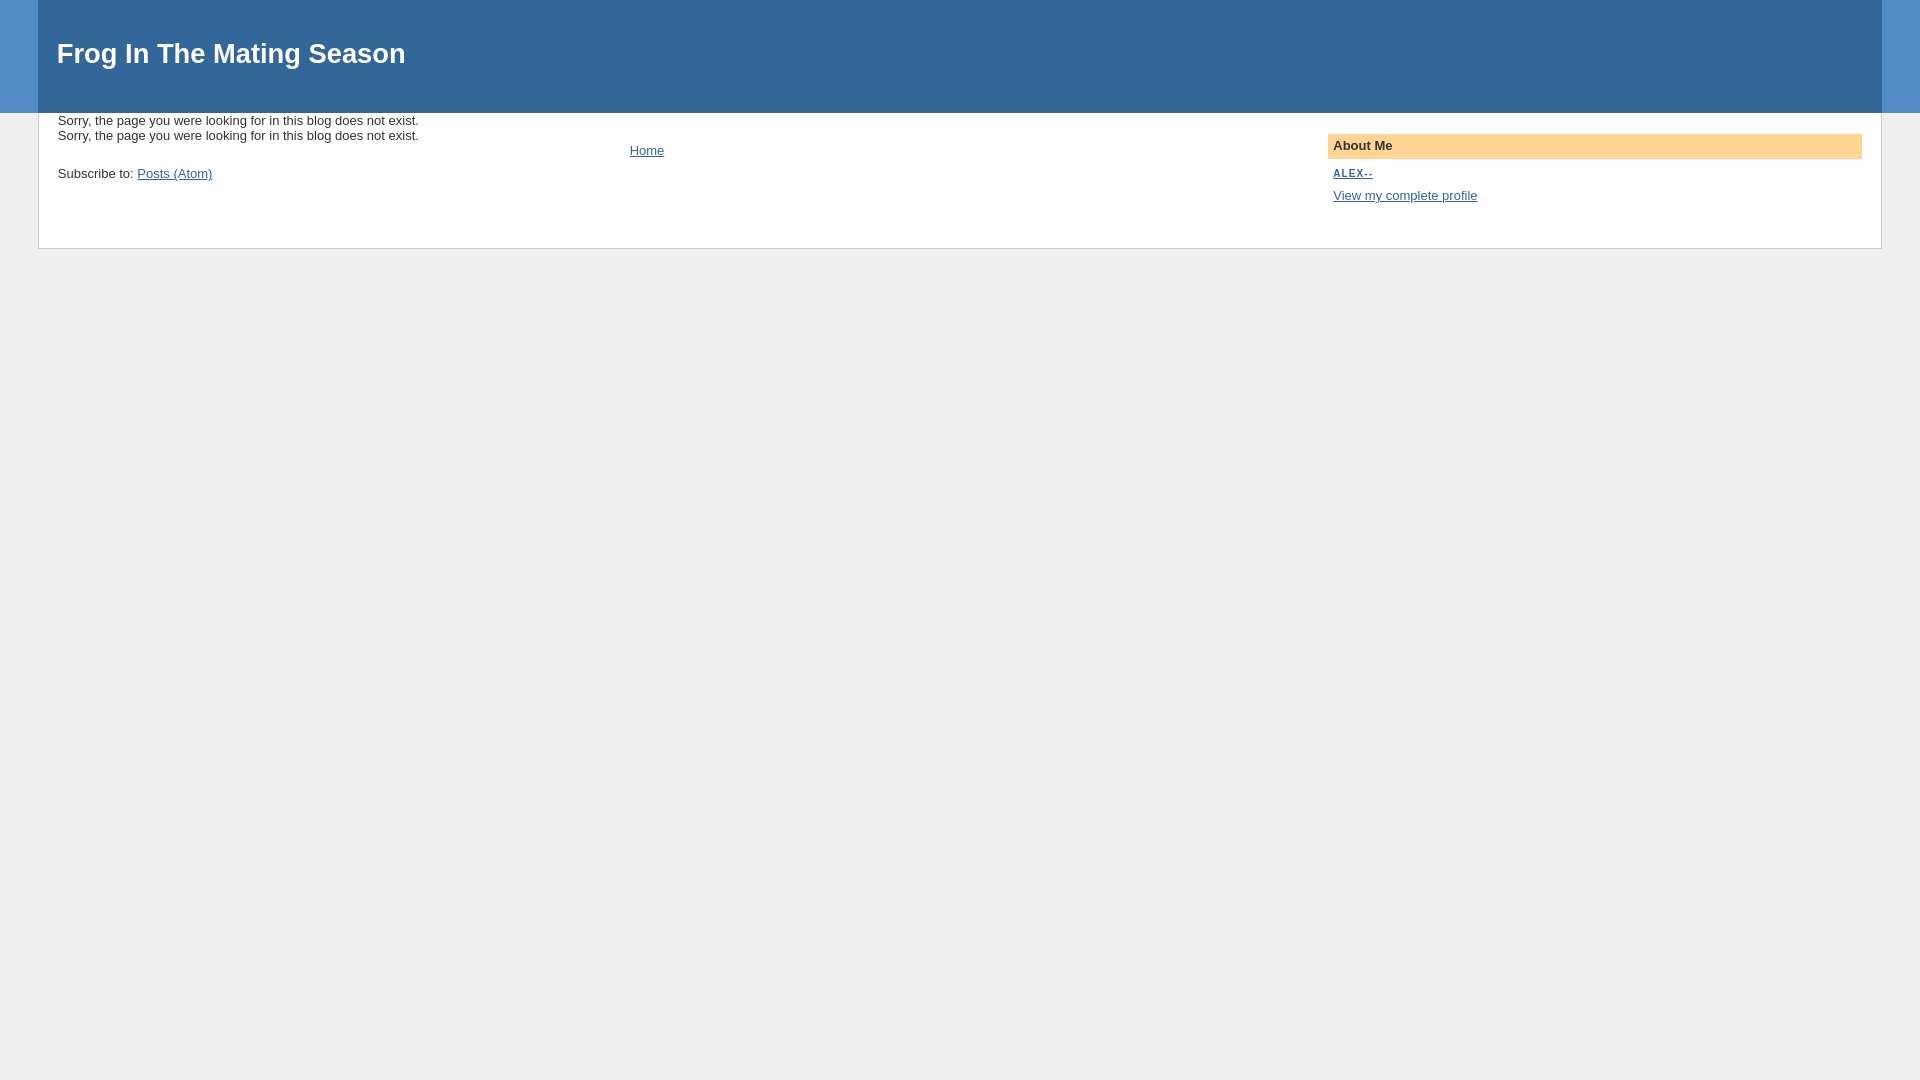  What do you see at coordinates (232, 54) in the screenshot?
I see `Frog In The Mating Season` at bounding box center [232, 54].